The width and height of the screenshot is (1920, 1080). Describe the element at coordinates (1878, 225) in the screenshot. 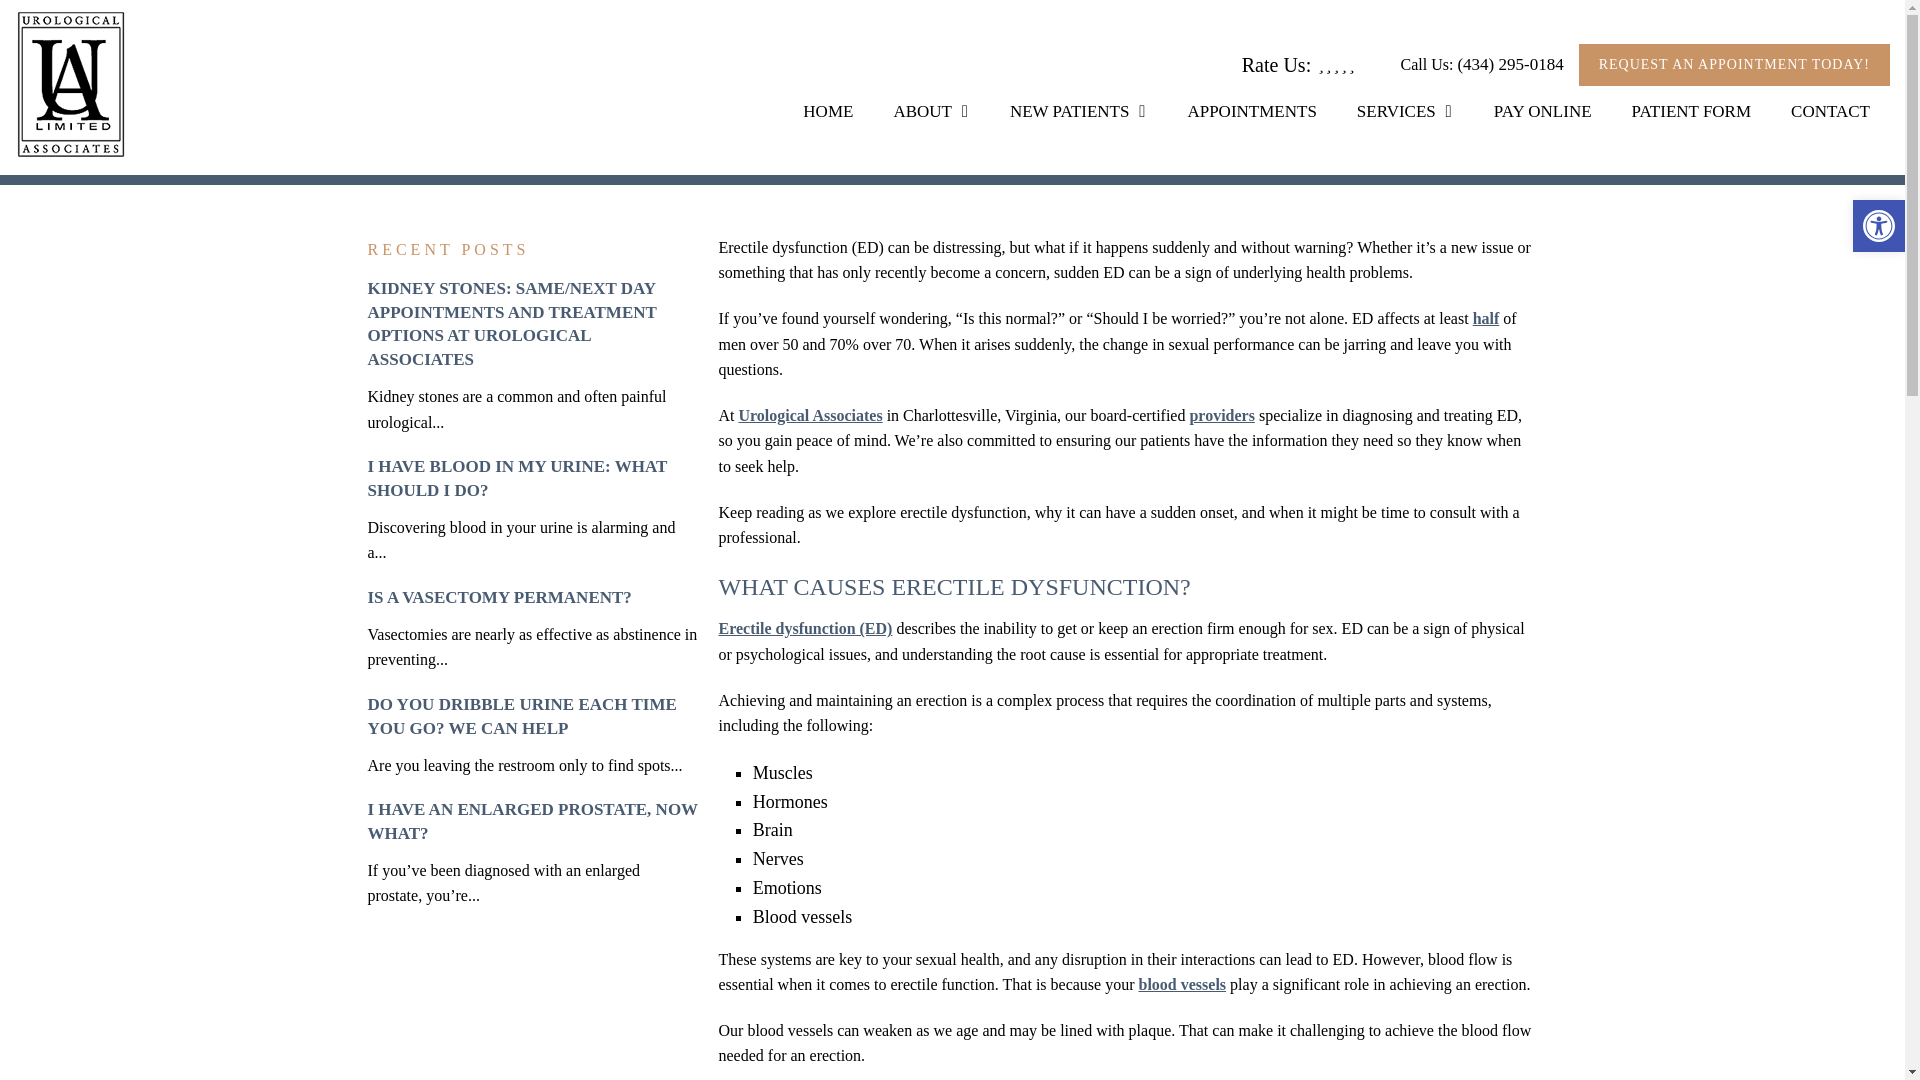

I see `Accessibility Tools` at that location.